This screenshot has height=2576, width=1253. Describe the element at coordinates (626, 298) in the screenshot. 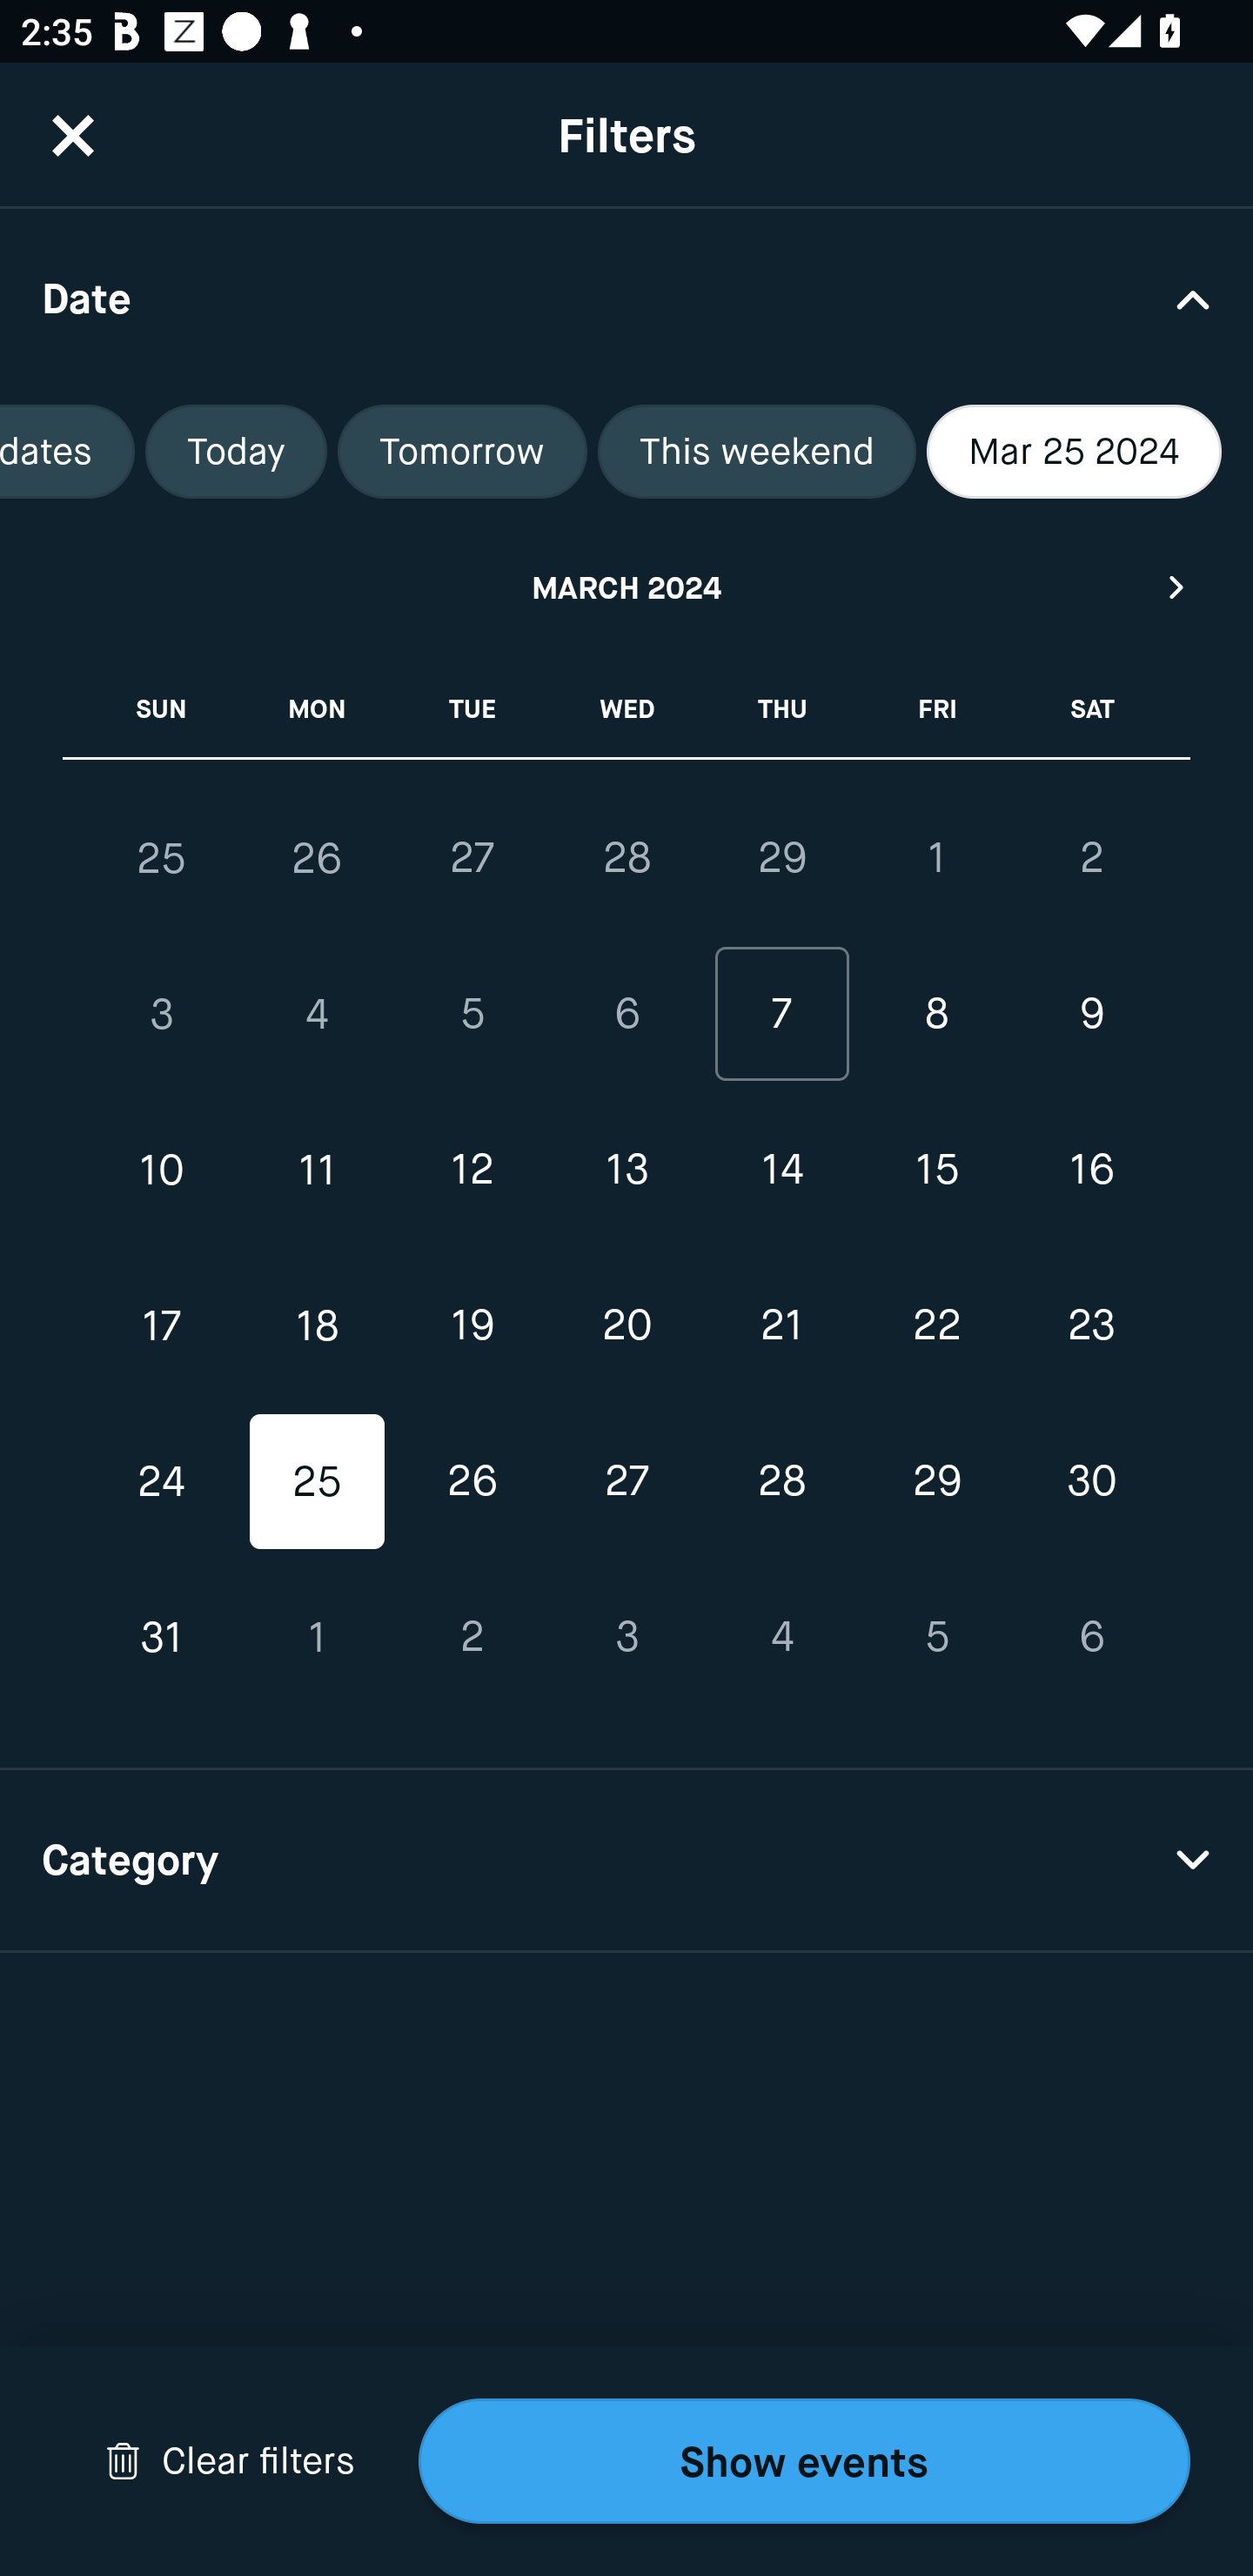

I see `Date Drop Down Arrow` at that location.